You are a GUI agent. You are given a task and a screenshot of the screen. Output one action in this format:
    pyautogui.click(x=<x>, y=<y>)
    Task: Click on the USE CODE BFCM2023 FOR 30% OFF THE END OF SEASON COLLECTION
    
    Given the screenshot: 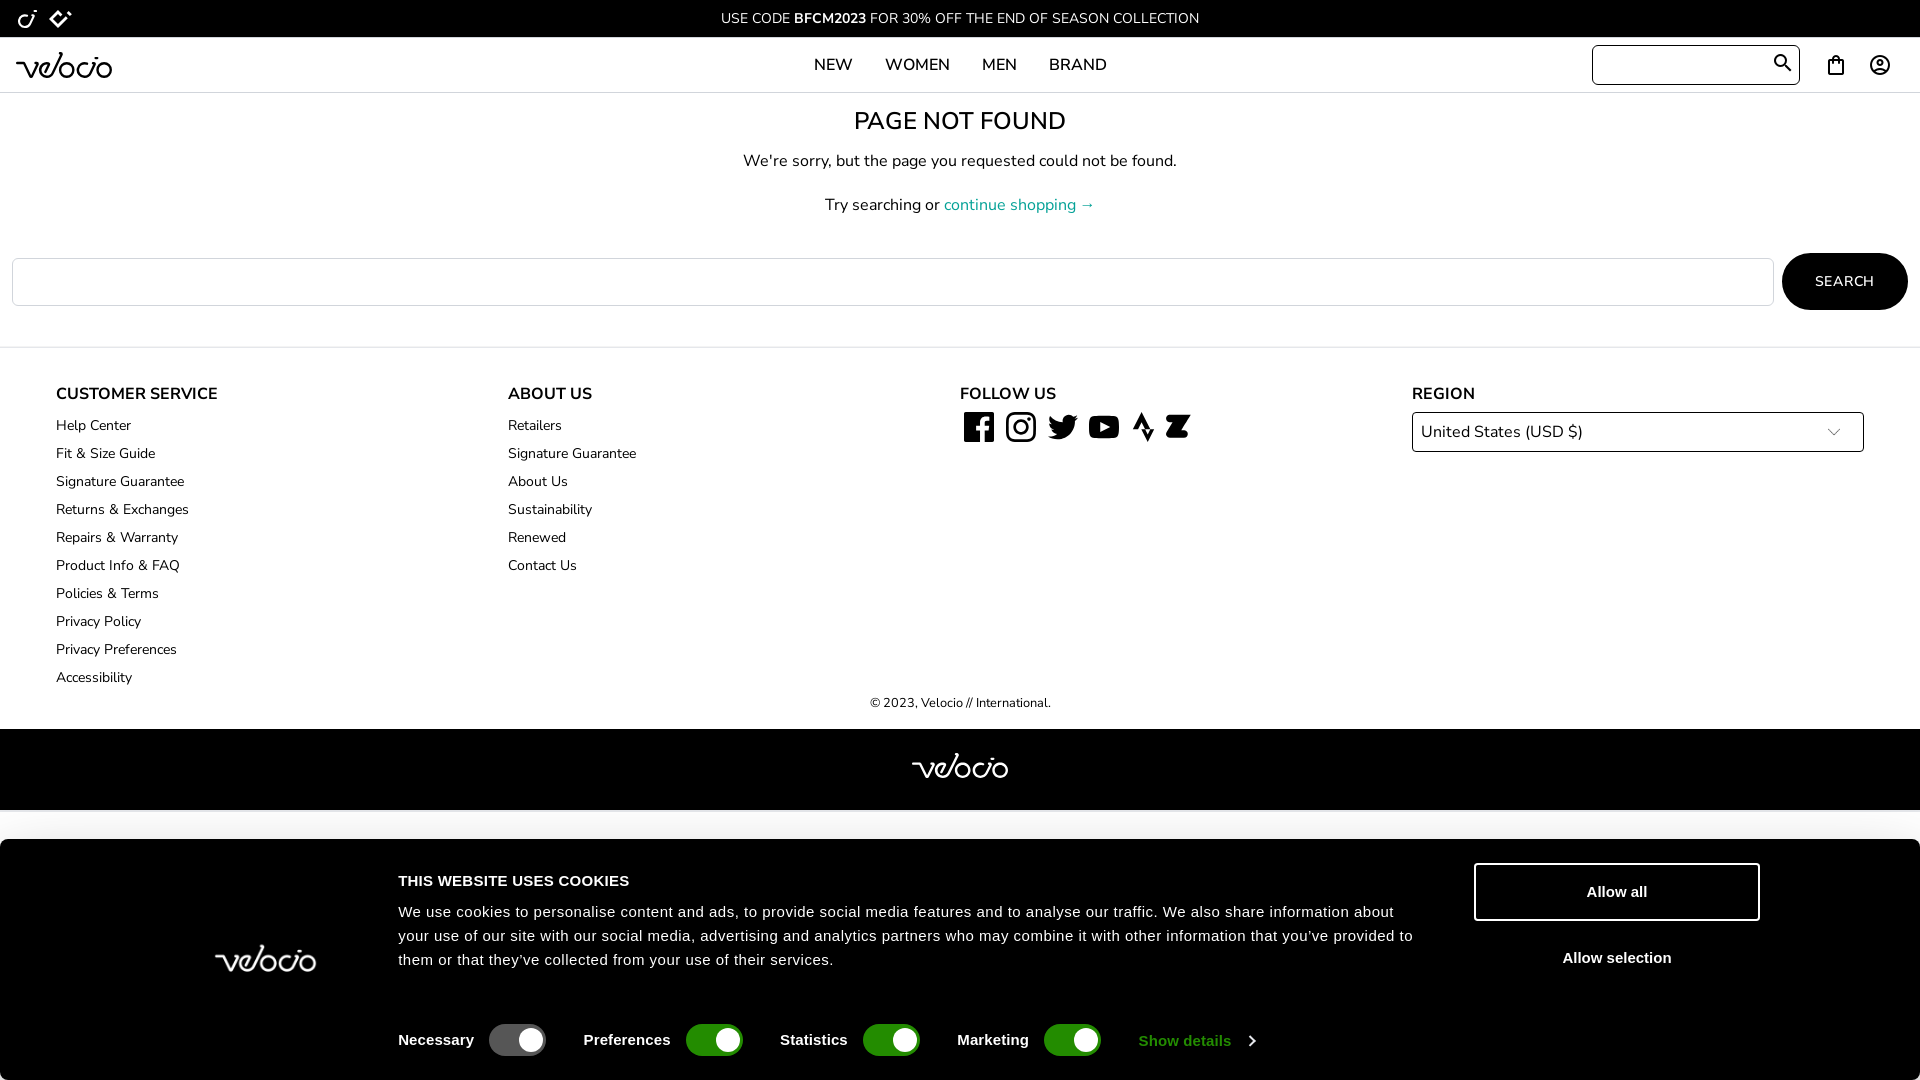 What is the action you would take?
    pyautogui.click(x=960, y=18)
    